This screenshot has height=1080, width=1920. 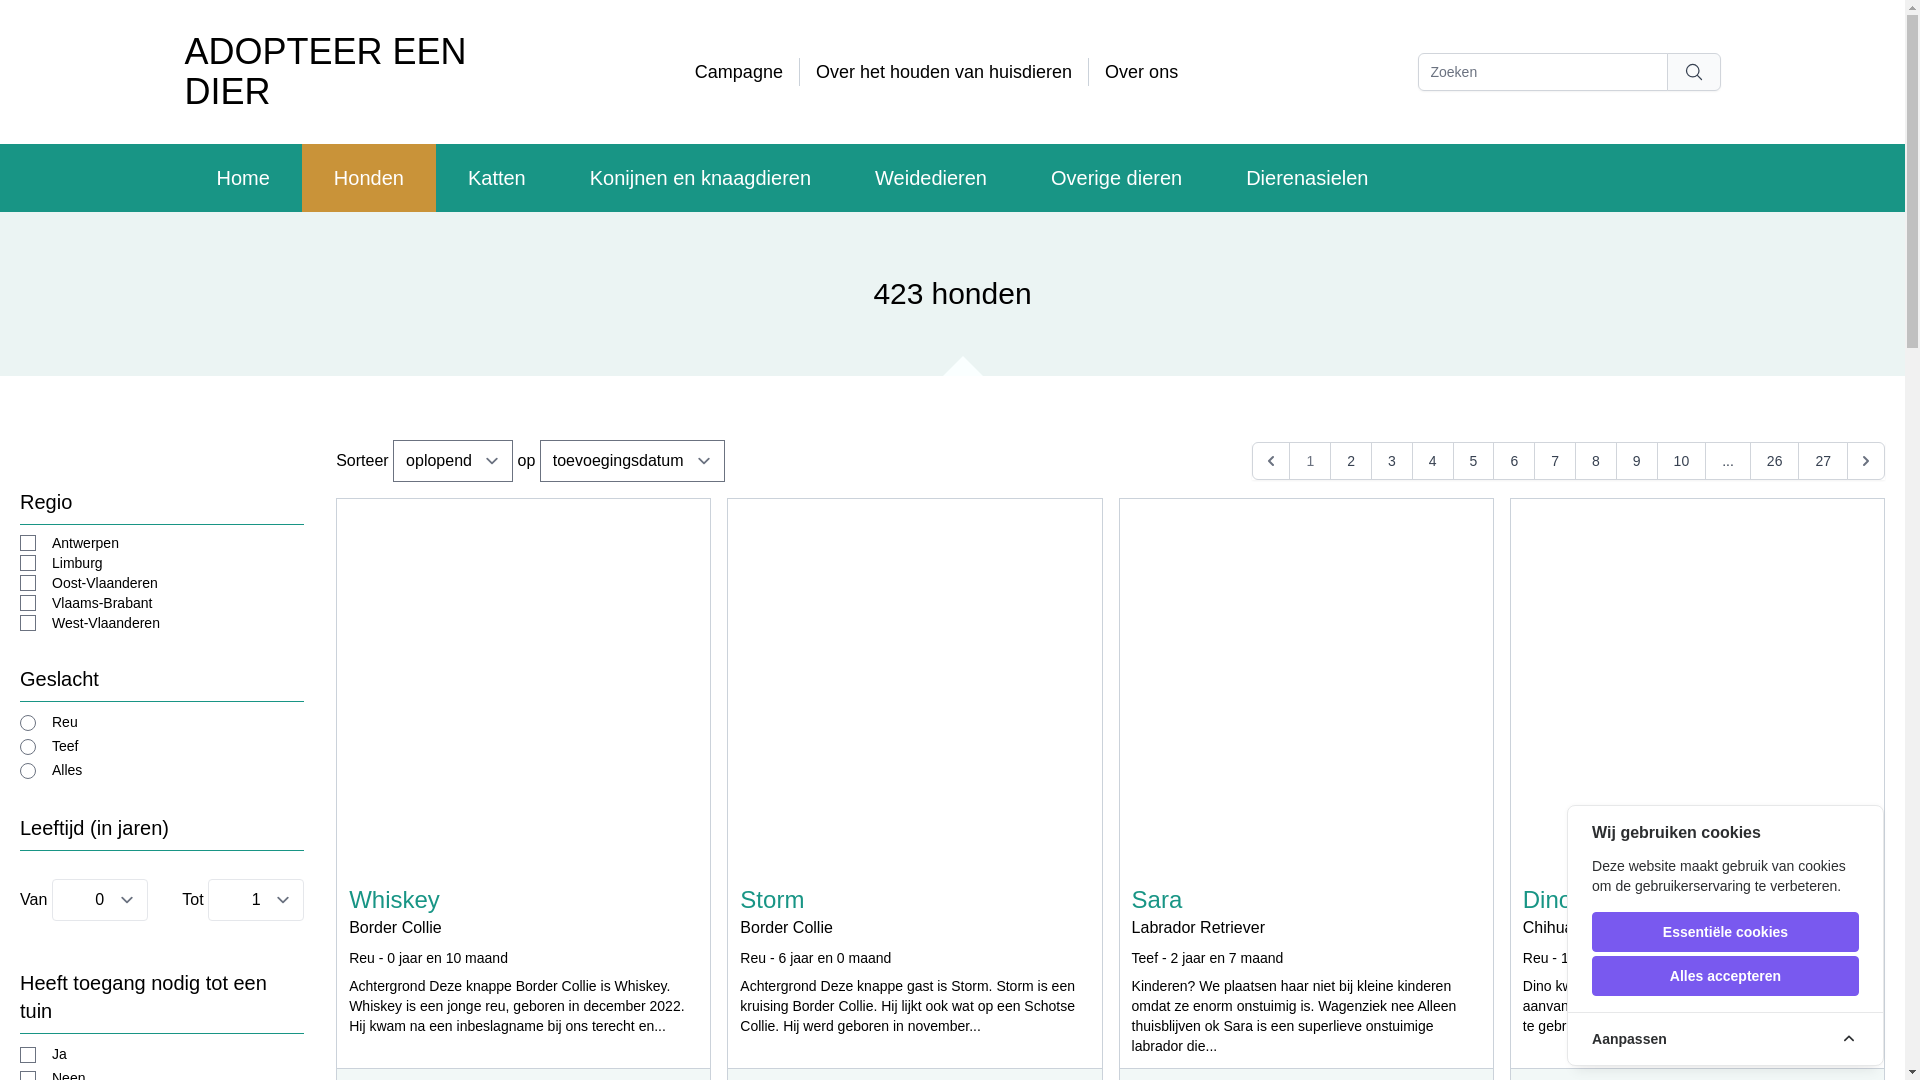 What do you see at coordinates (1726, 976) in the screenshot?
I see `Alles accepteren` at bounding box center [1726, 976].